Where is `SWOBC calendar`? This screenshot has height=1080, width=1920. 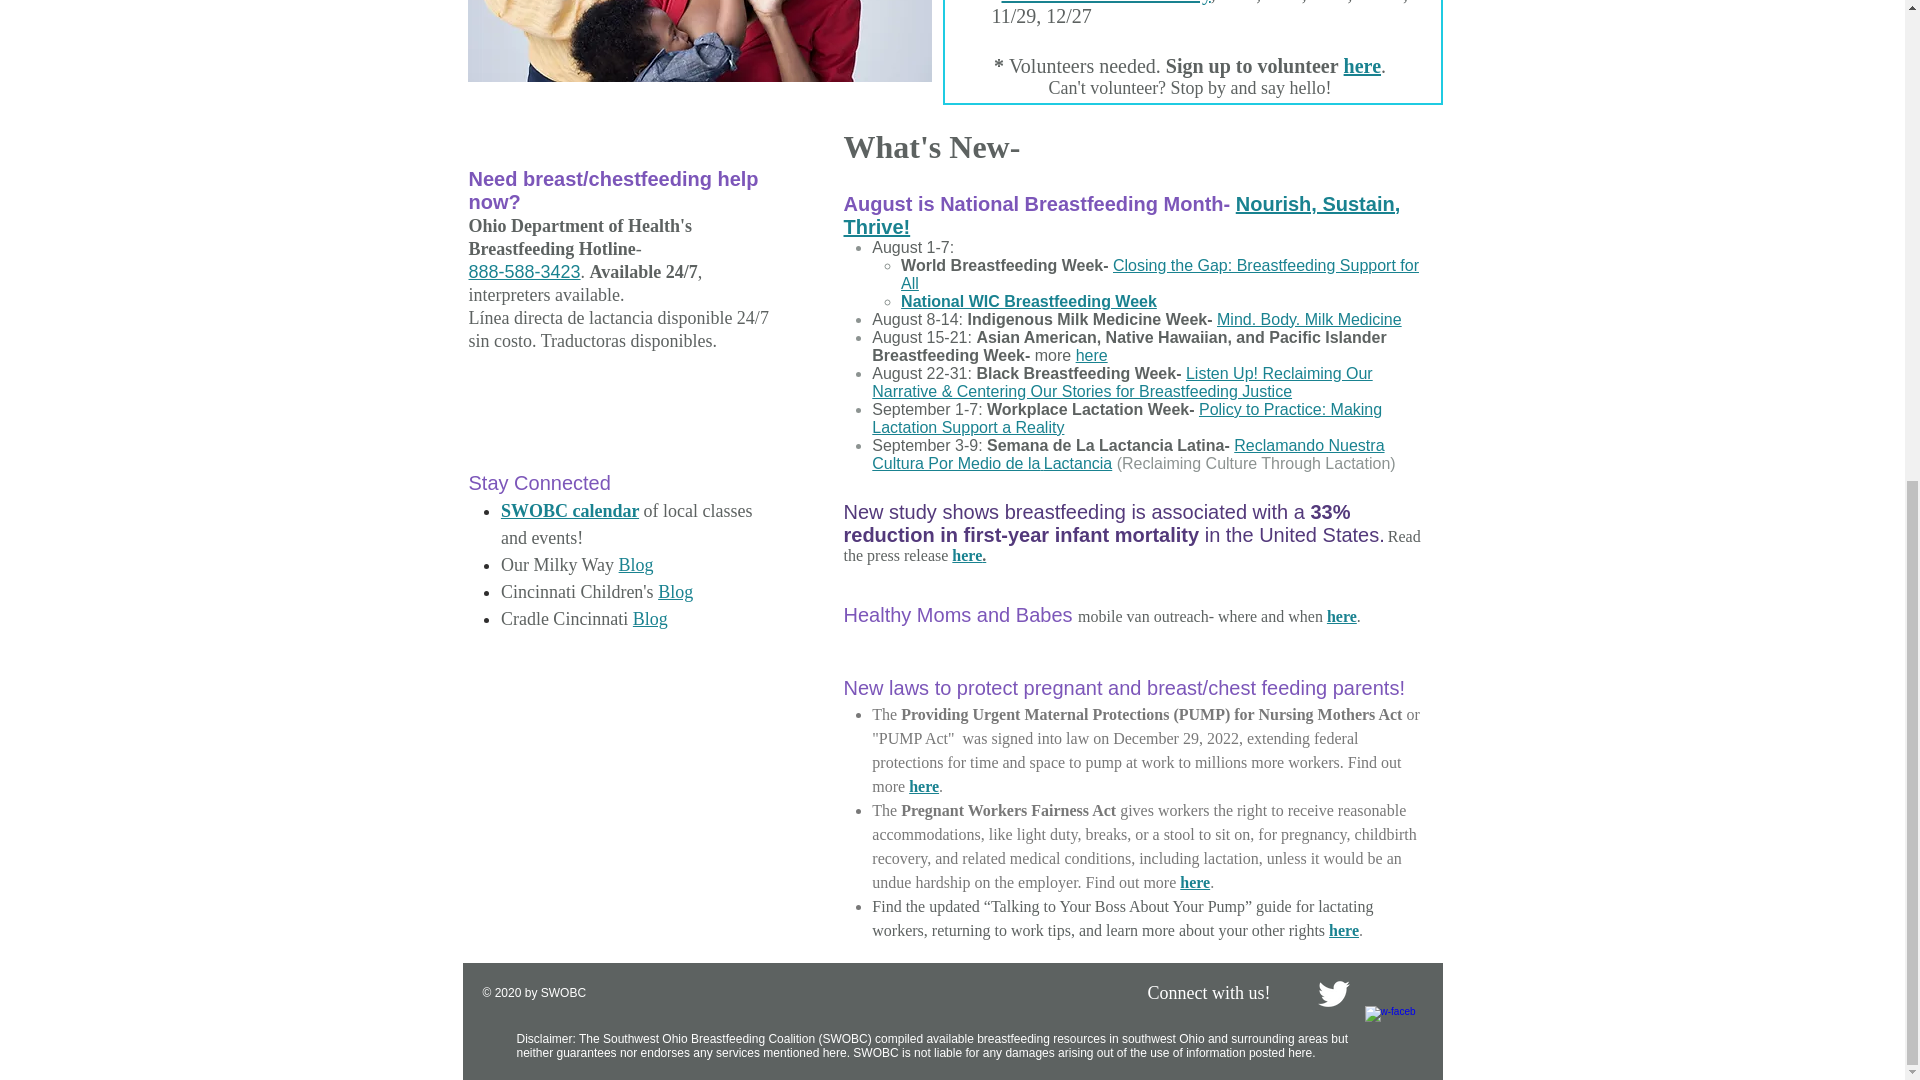
SWOBC calendar is located at coordinates (570, 510).